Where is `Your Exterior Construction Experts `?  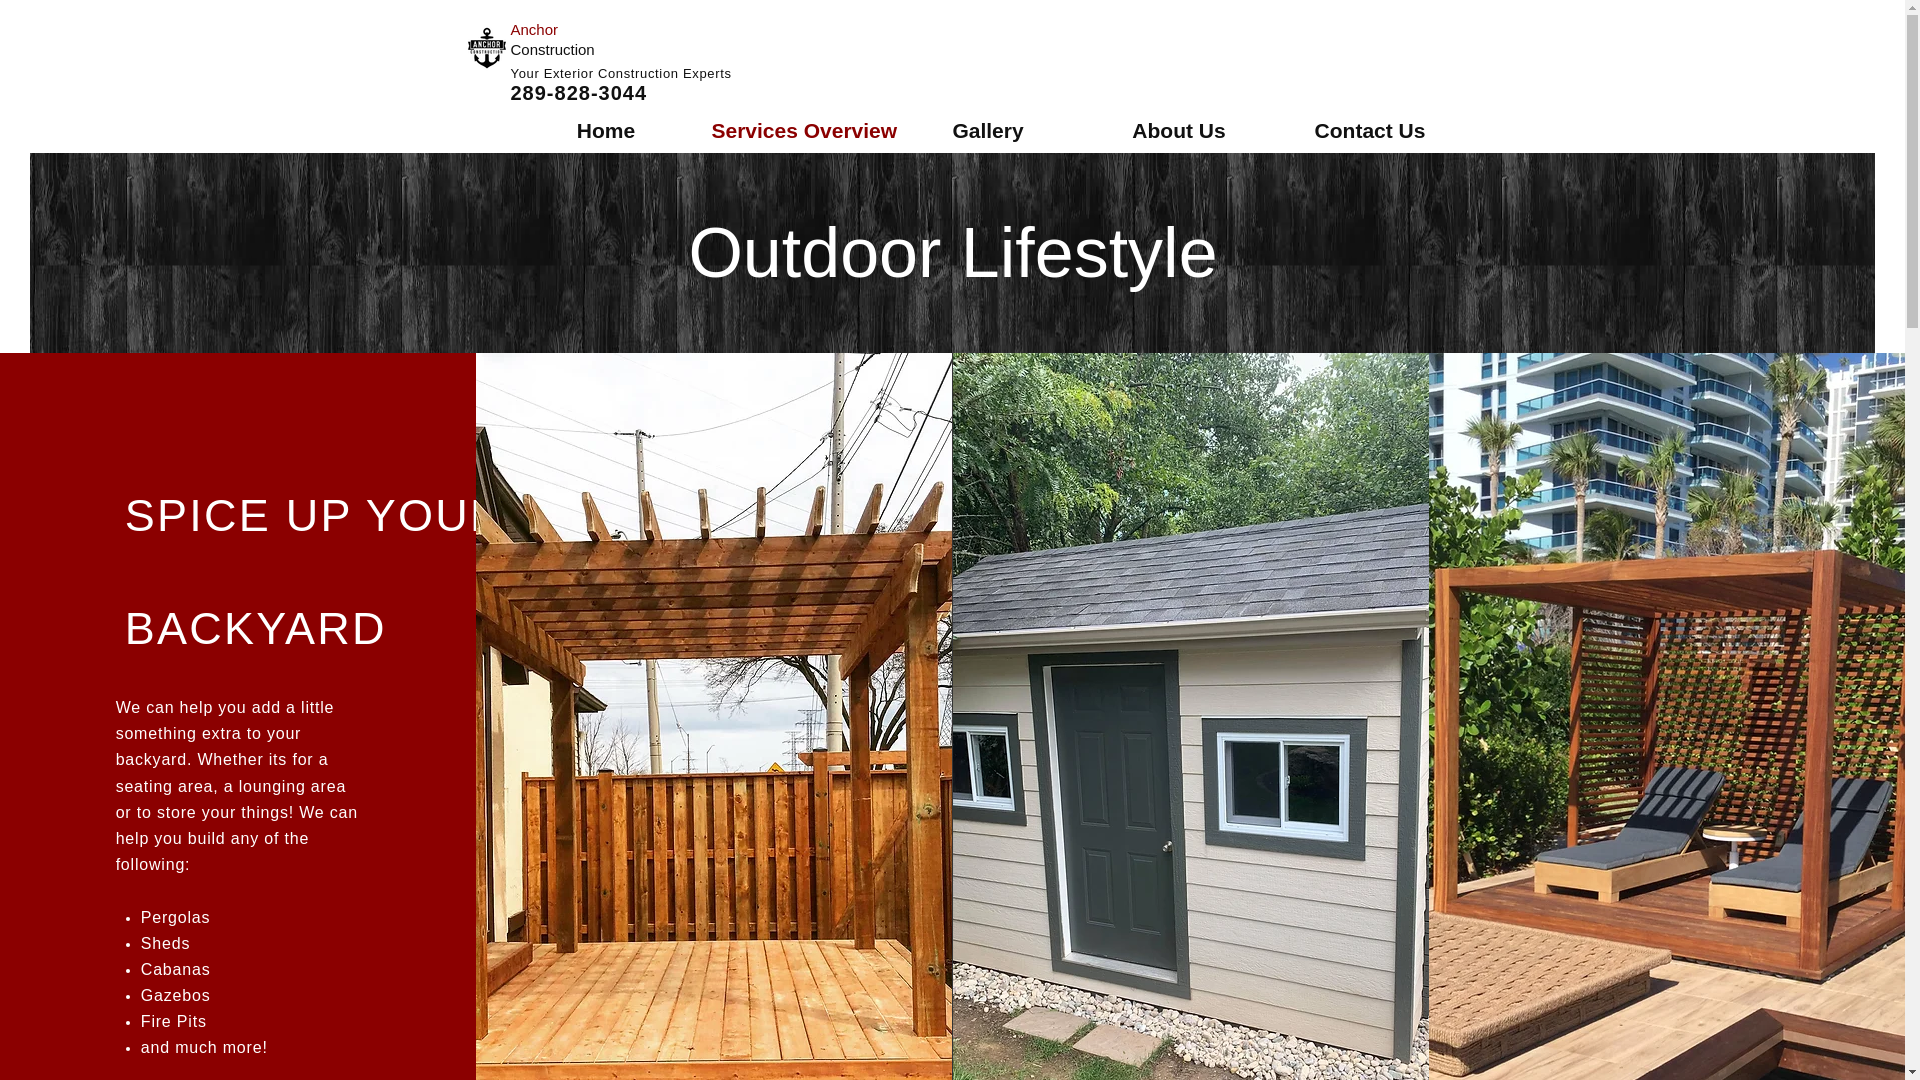
Your Exterior Construction Experts  is located at coordinates (622, 73).